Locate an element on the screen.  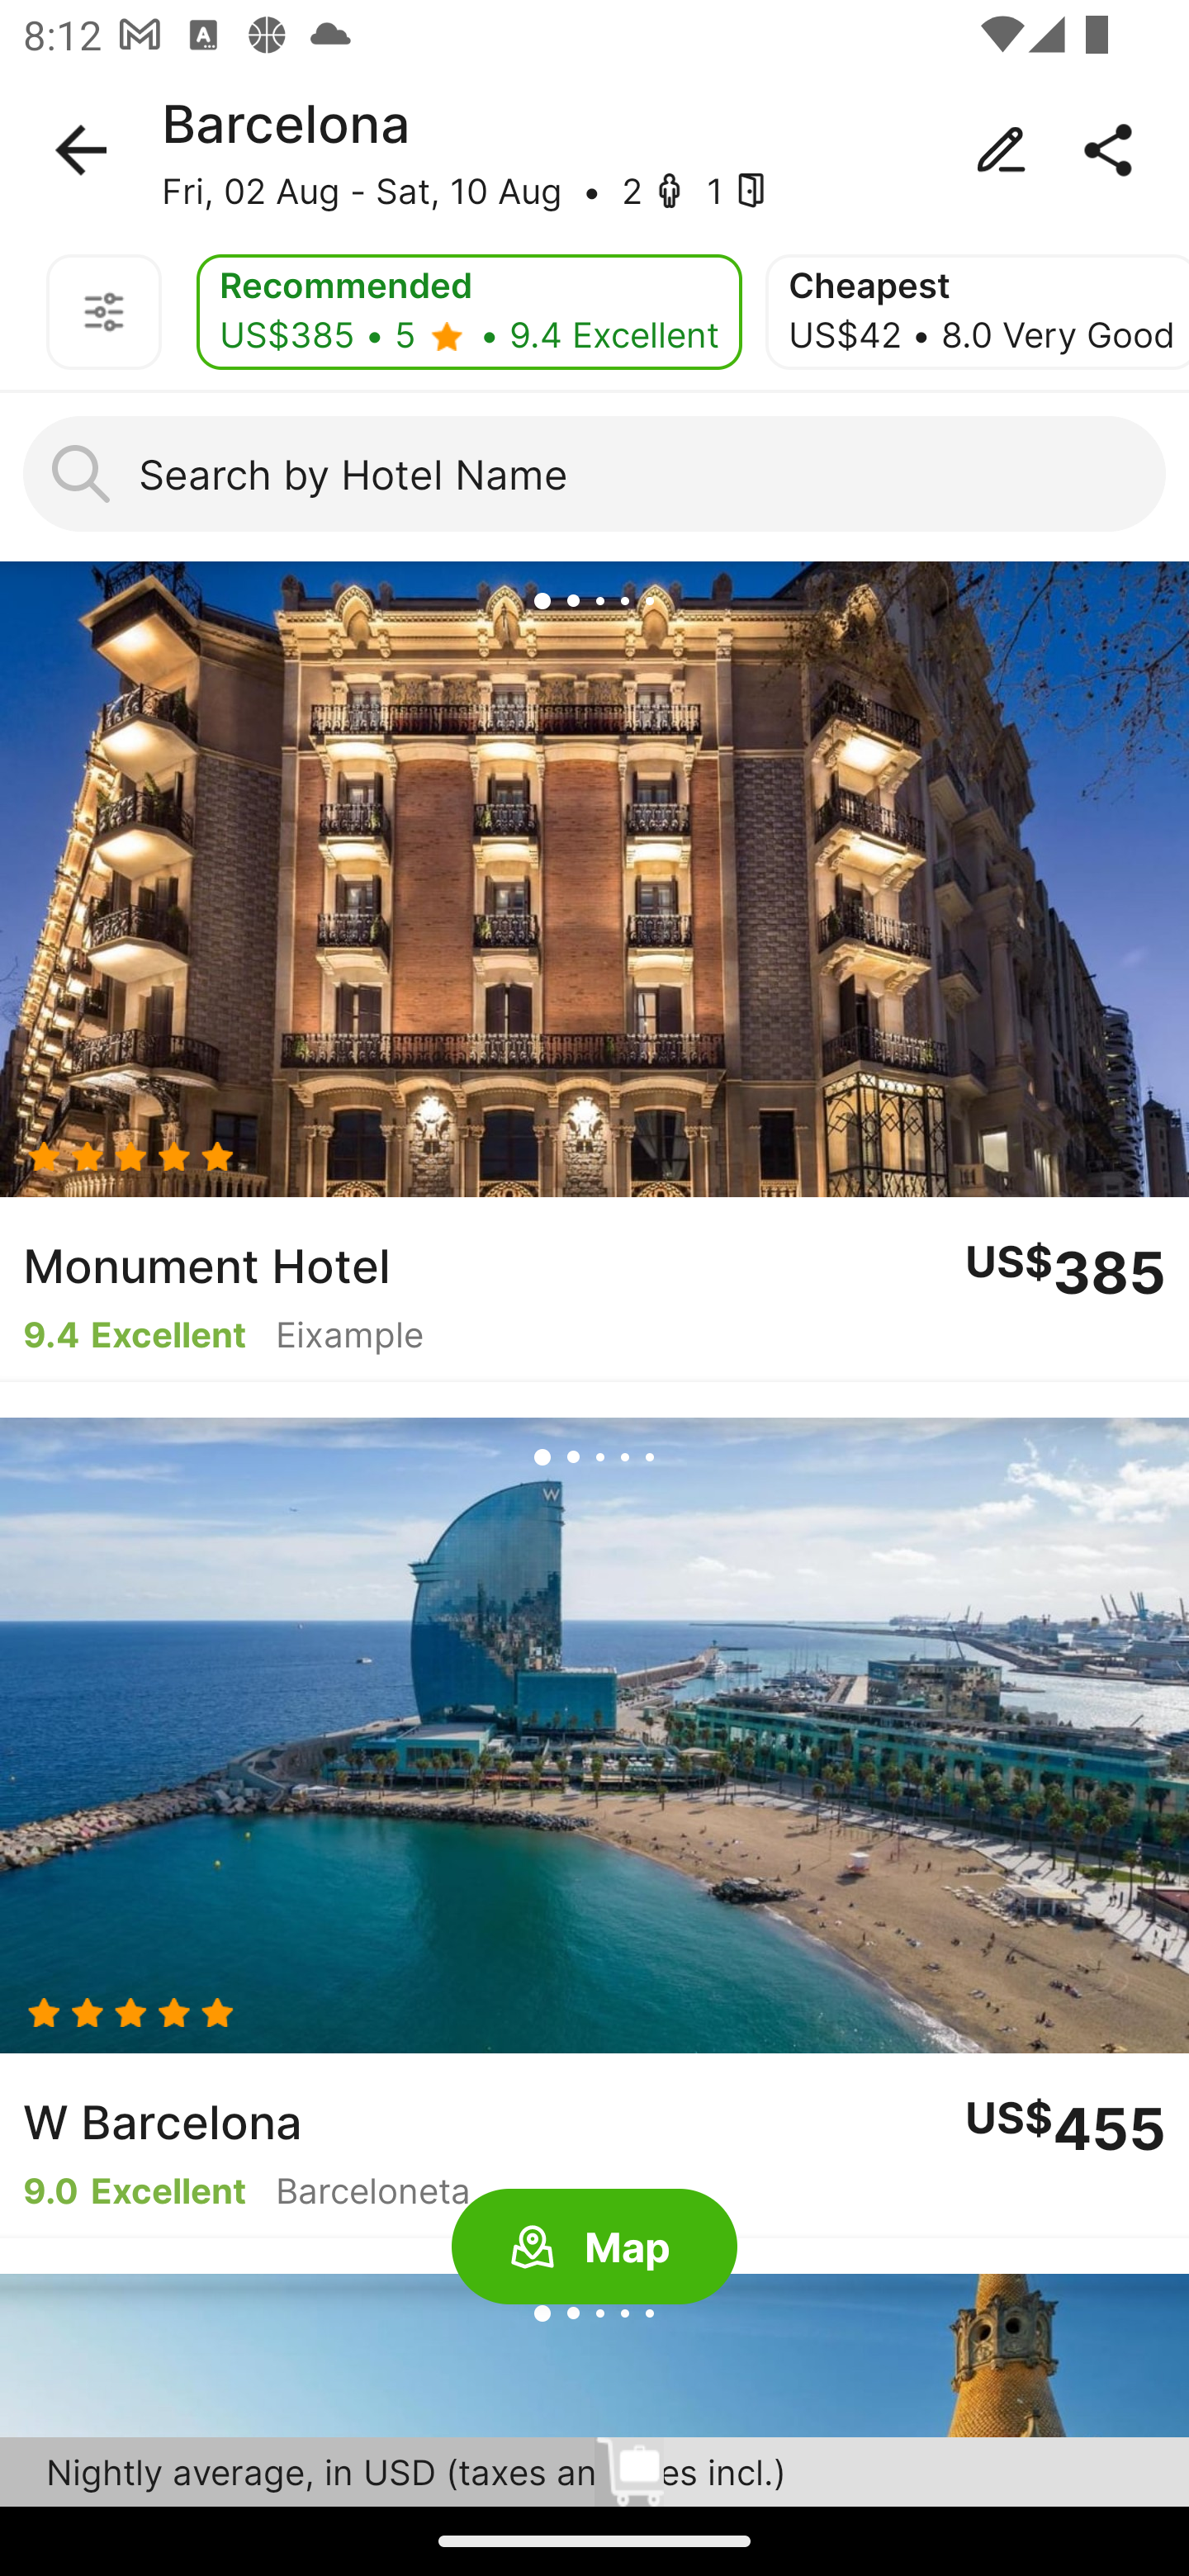
Barcelona Fri, 02 Aug - Sat, 10 Aug  •  2 -  1 - is located at coordinates (594, 150).